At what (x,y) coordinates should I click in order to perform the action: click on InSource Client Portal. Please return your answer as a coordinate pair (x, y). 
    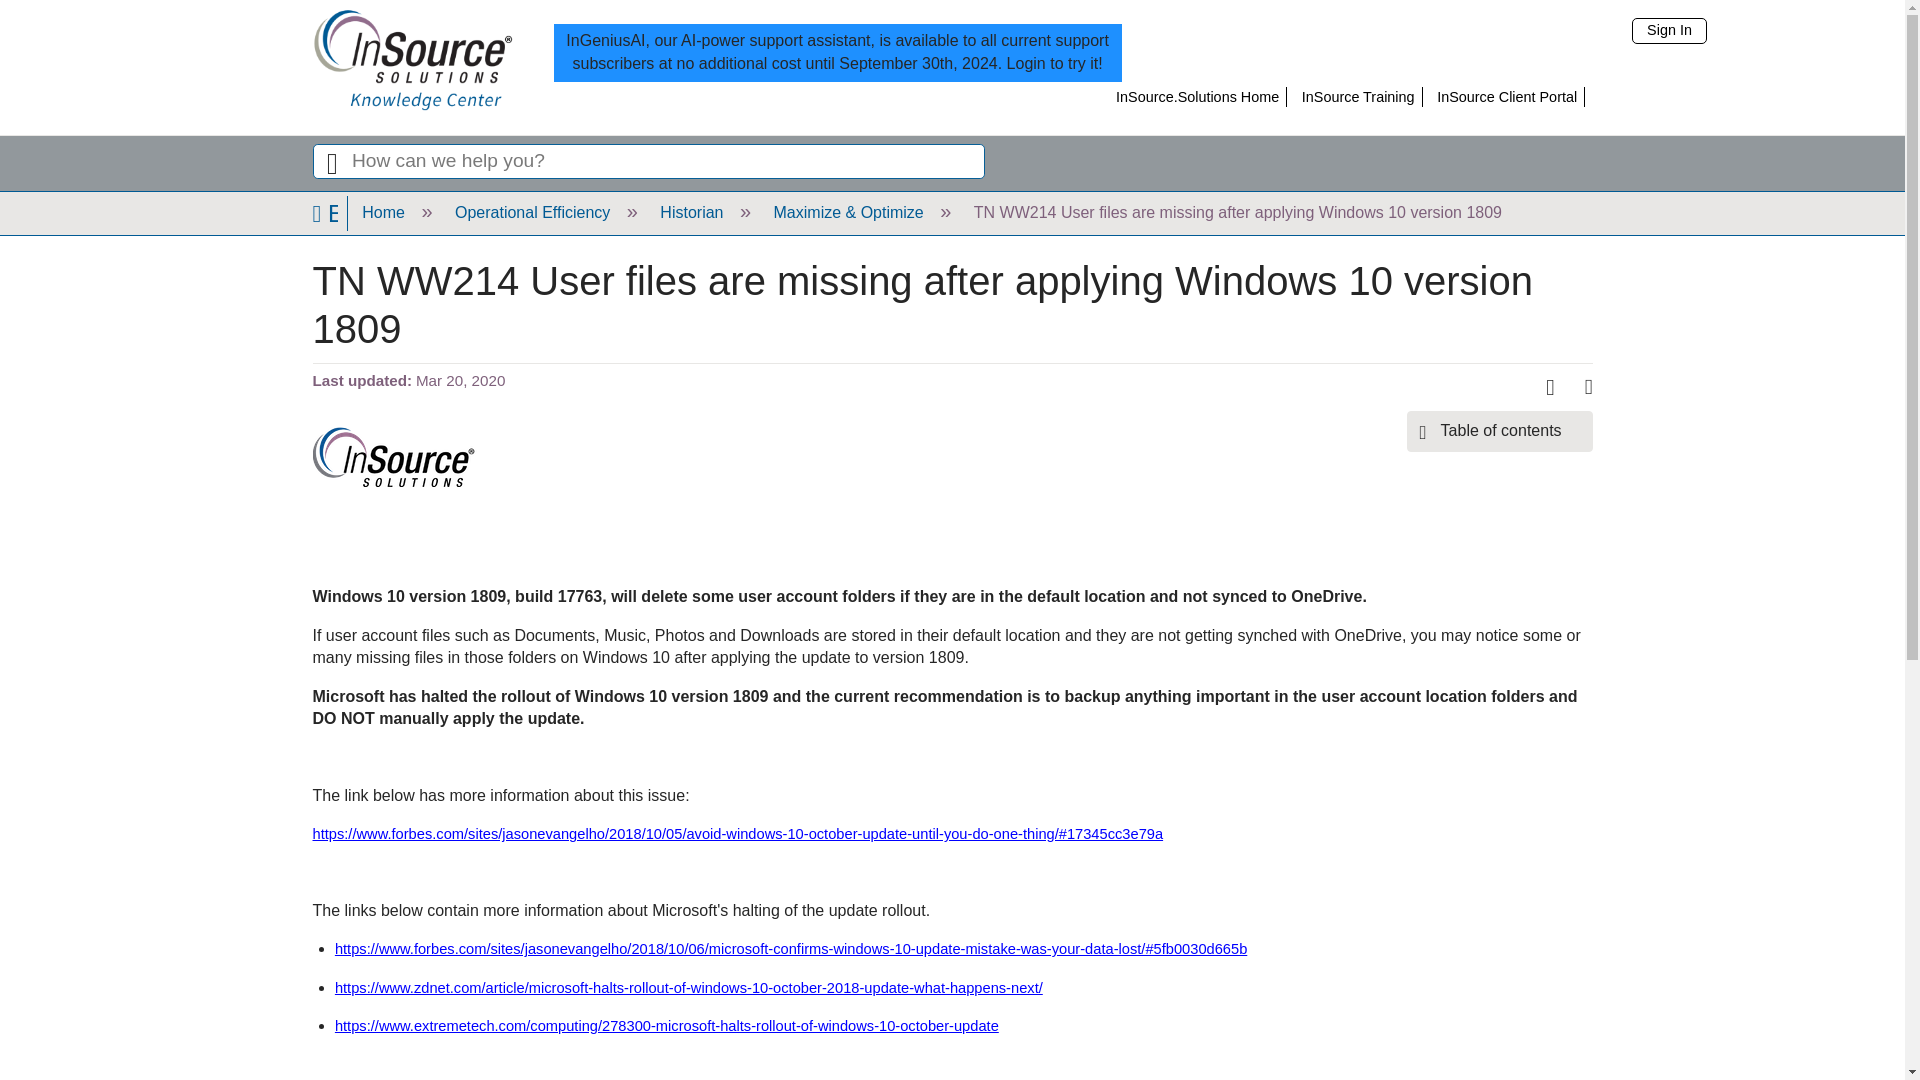
    Looking at the image, I should click on (1506, 96).